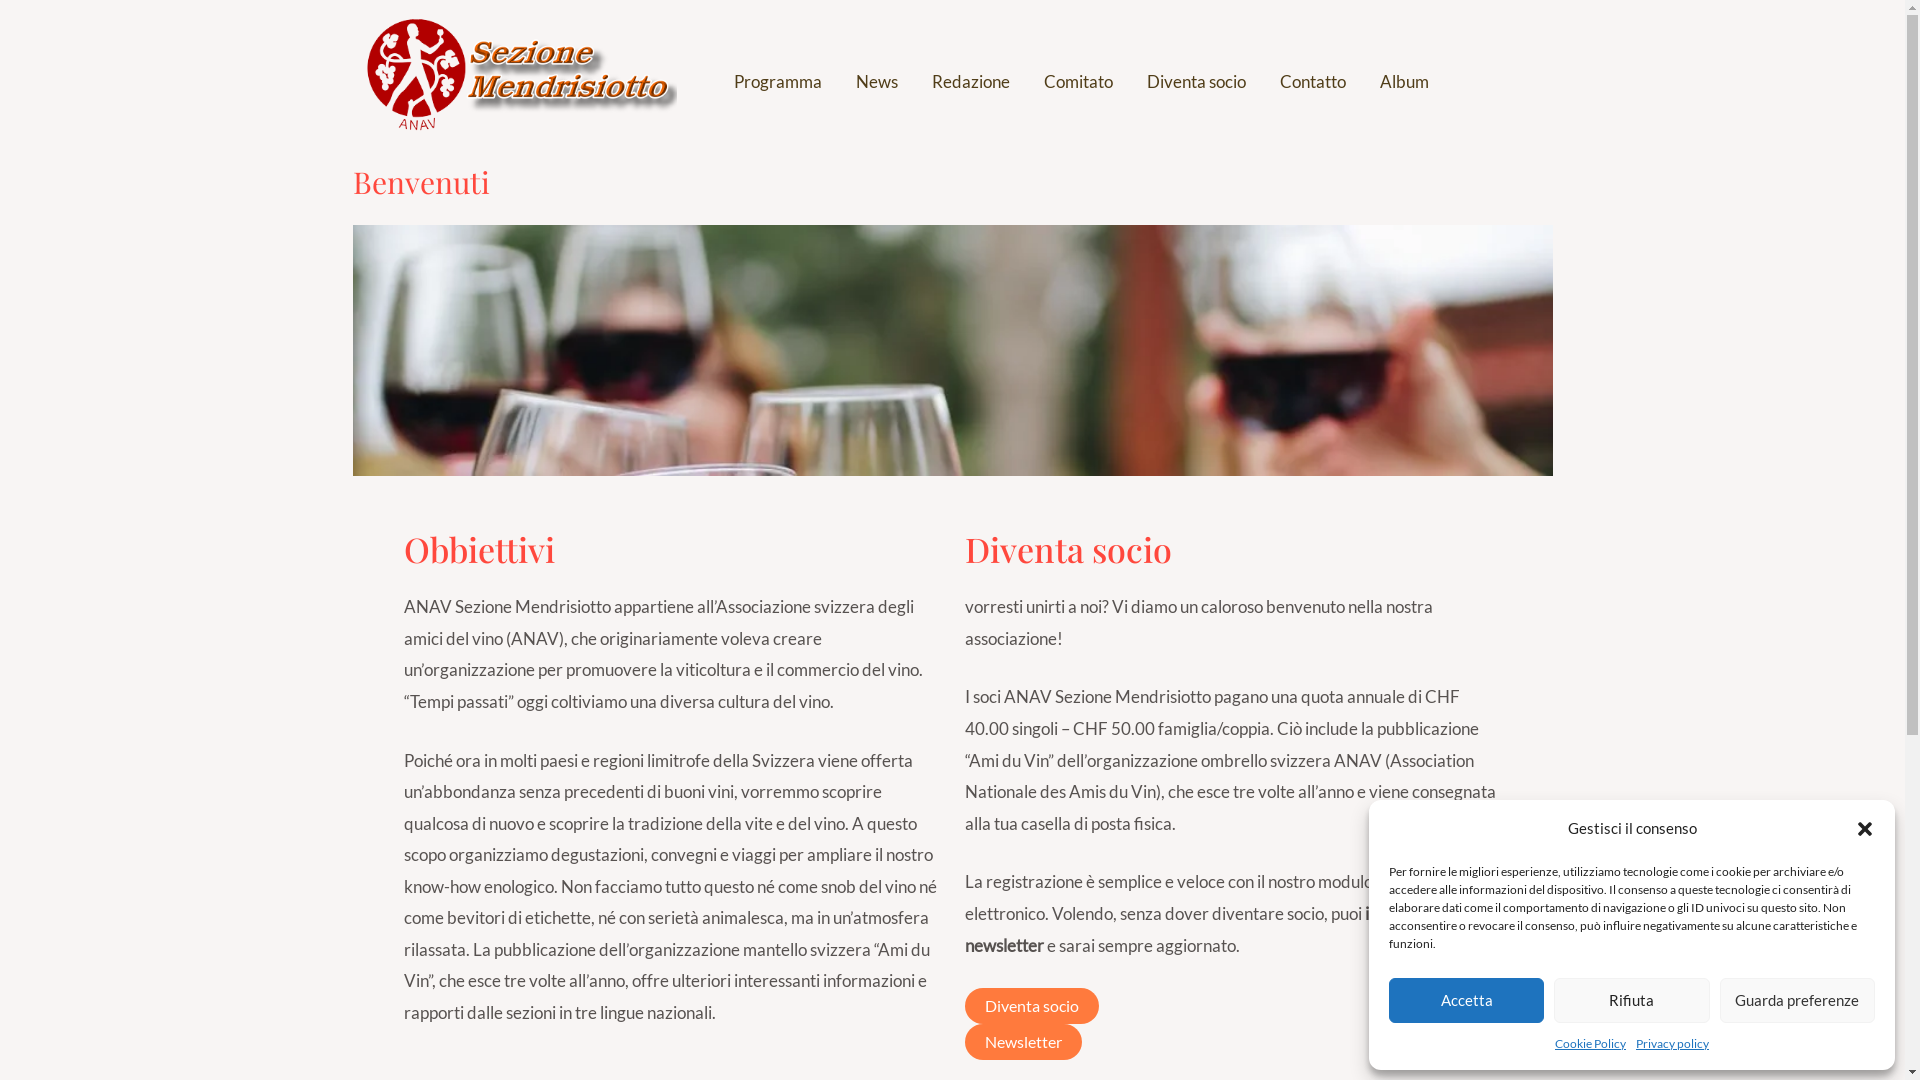  I want to click on Guarda preferenze, so click(1798, 1000).